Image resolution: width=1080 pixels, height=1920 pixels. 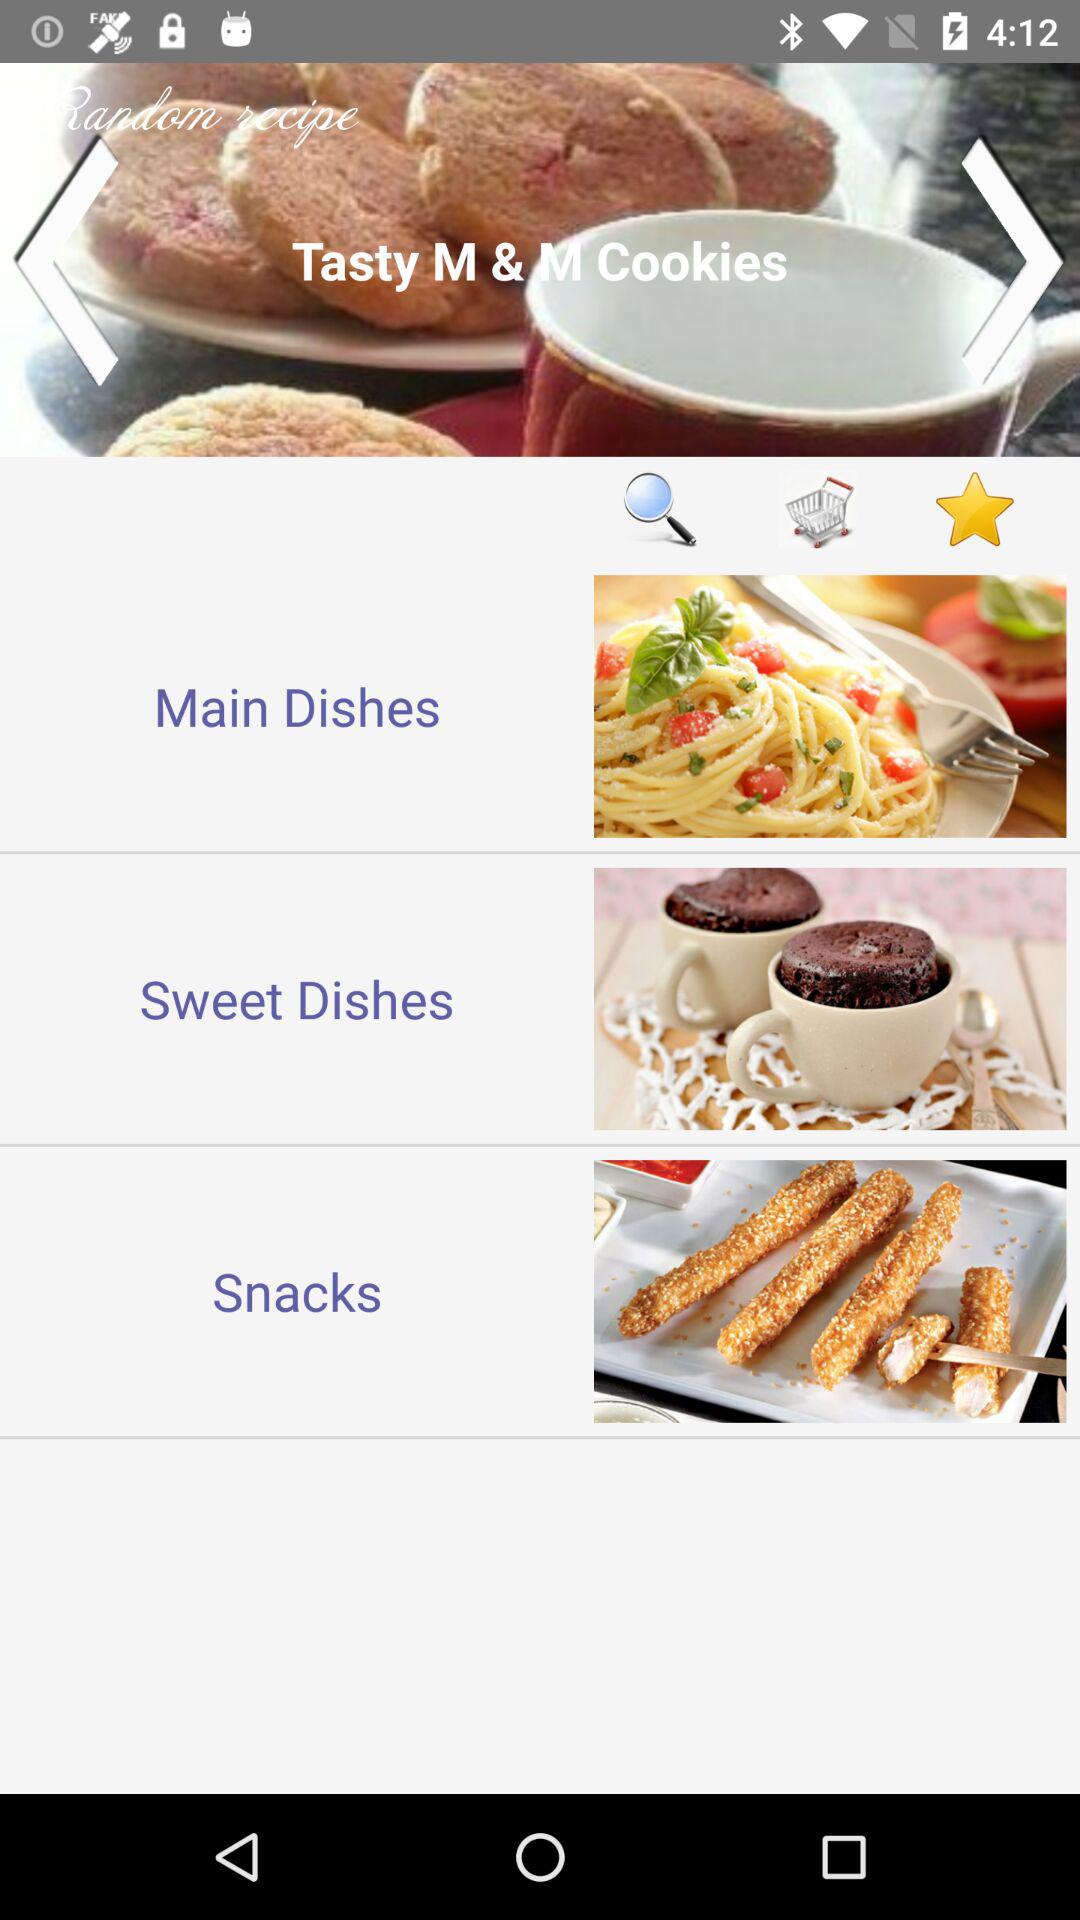 I want to click on select the icon below main dishes item, so click(x=297, y=998).